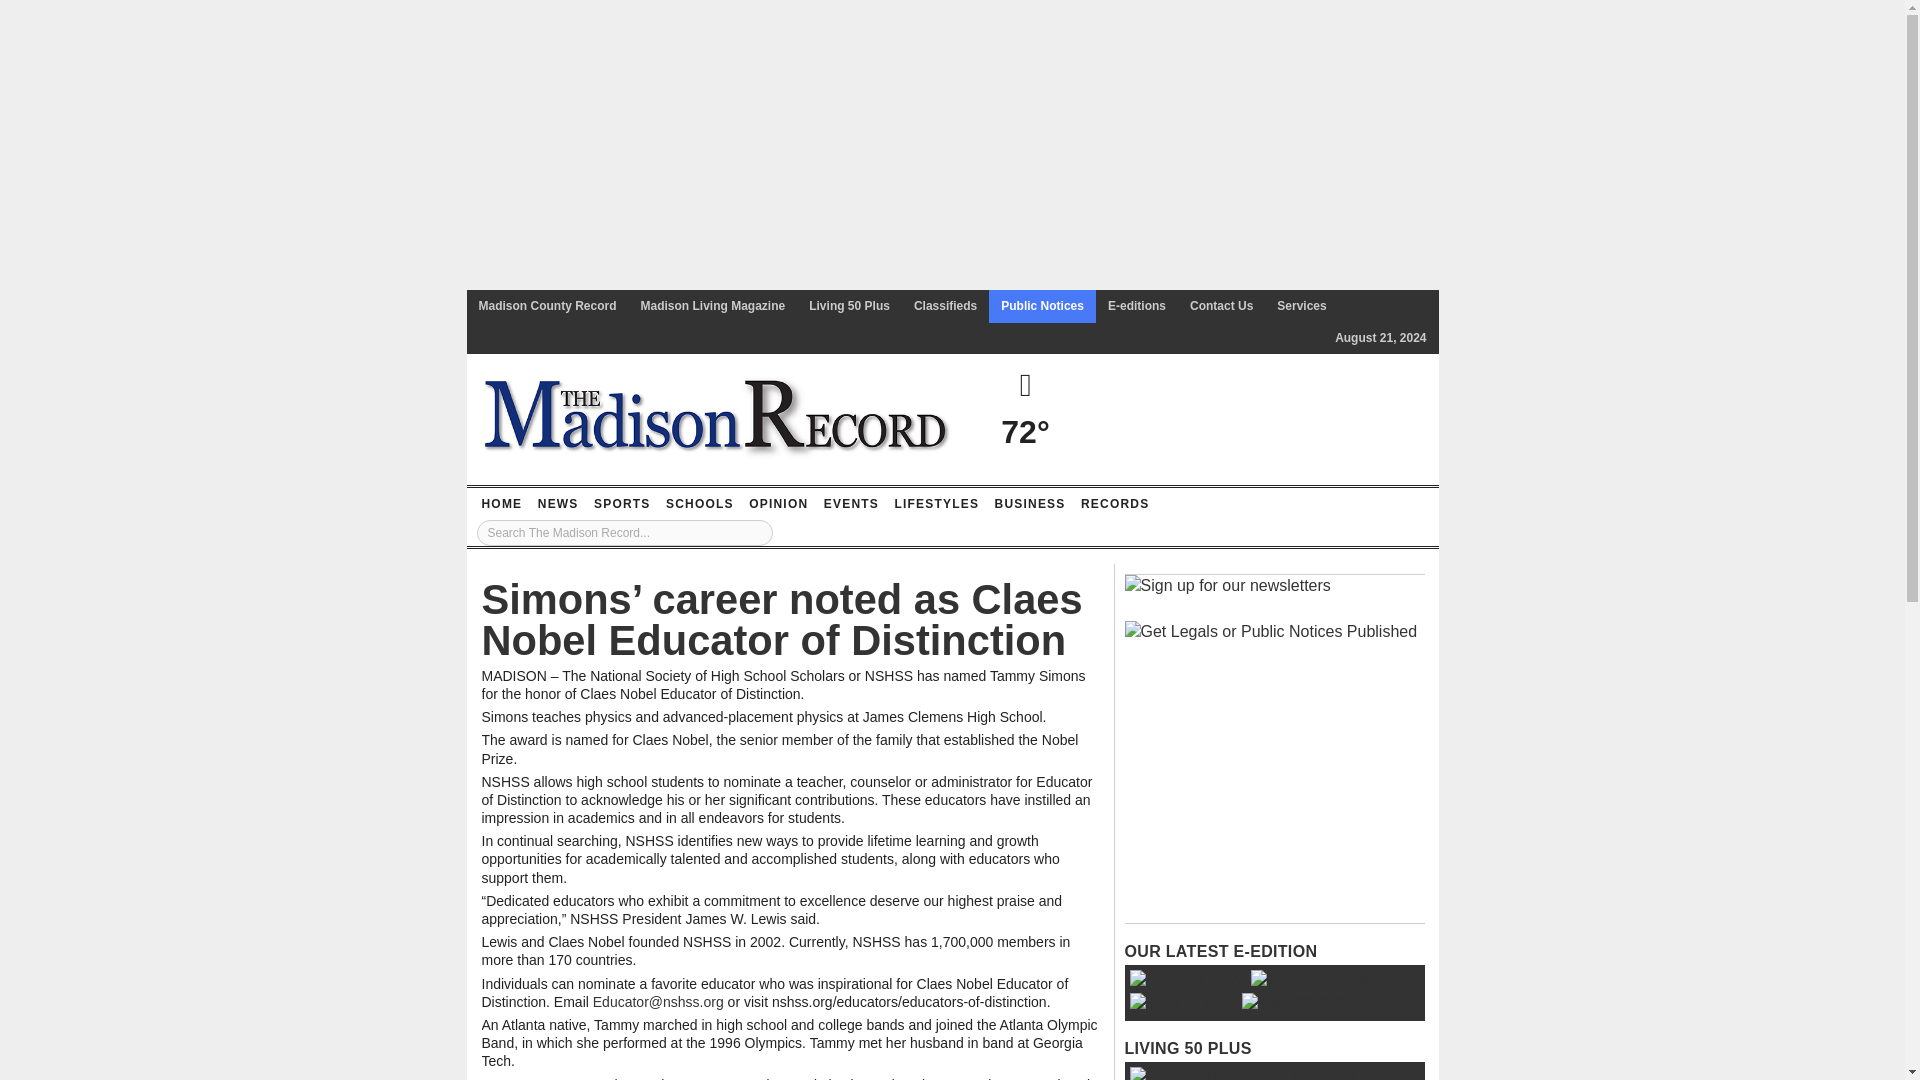 The height and width of the screenshot is (1080, 1920). What do you see at coordinates (849, 306) in the screenshot?
I see `Living 50 Plus` at bounding box center [849, 306].